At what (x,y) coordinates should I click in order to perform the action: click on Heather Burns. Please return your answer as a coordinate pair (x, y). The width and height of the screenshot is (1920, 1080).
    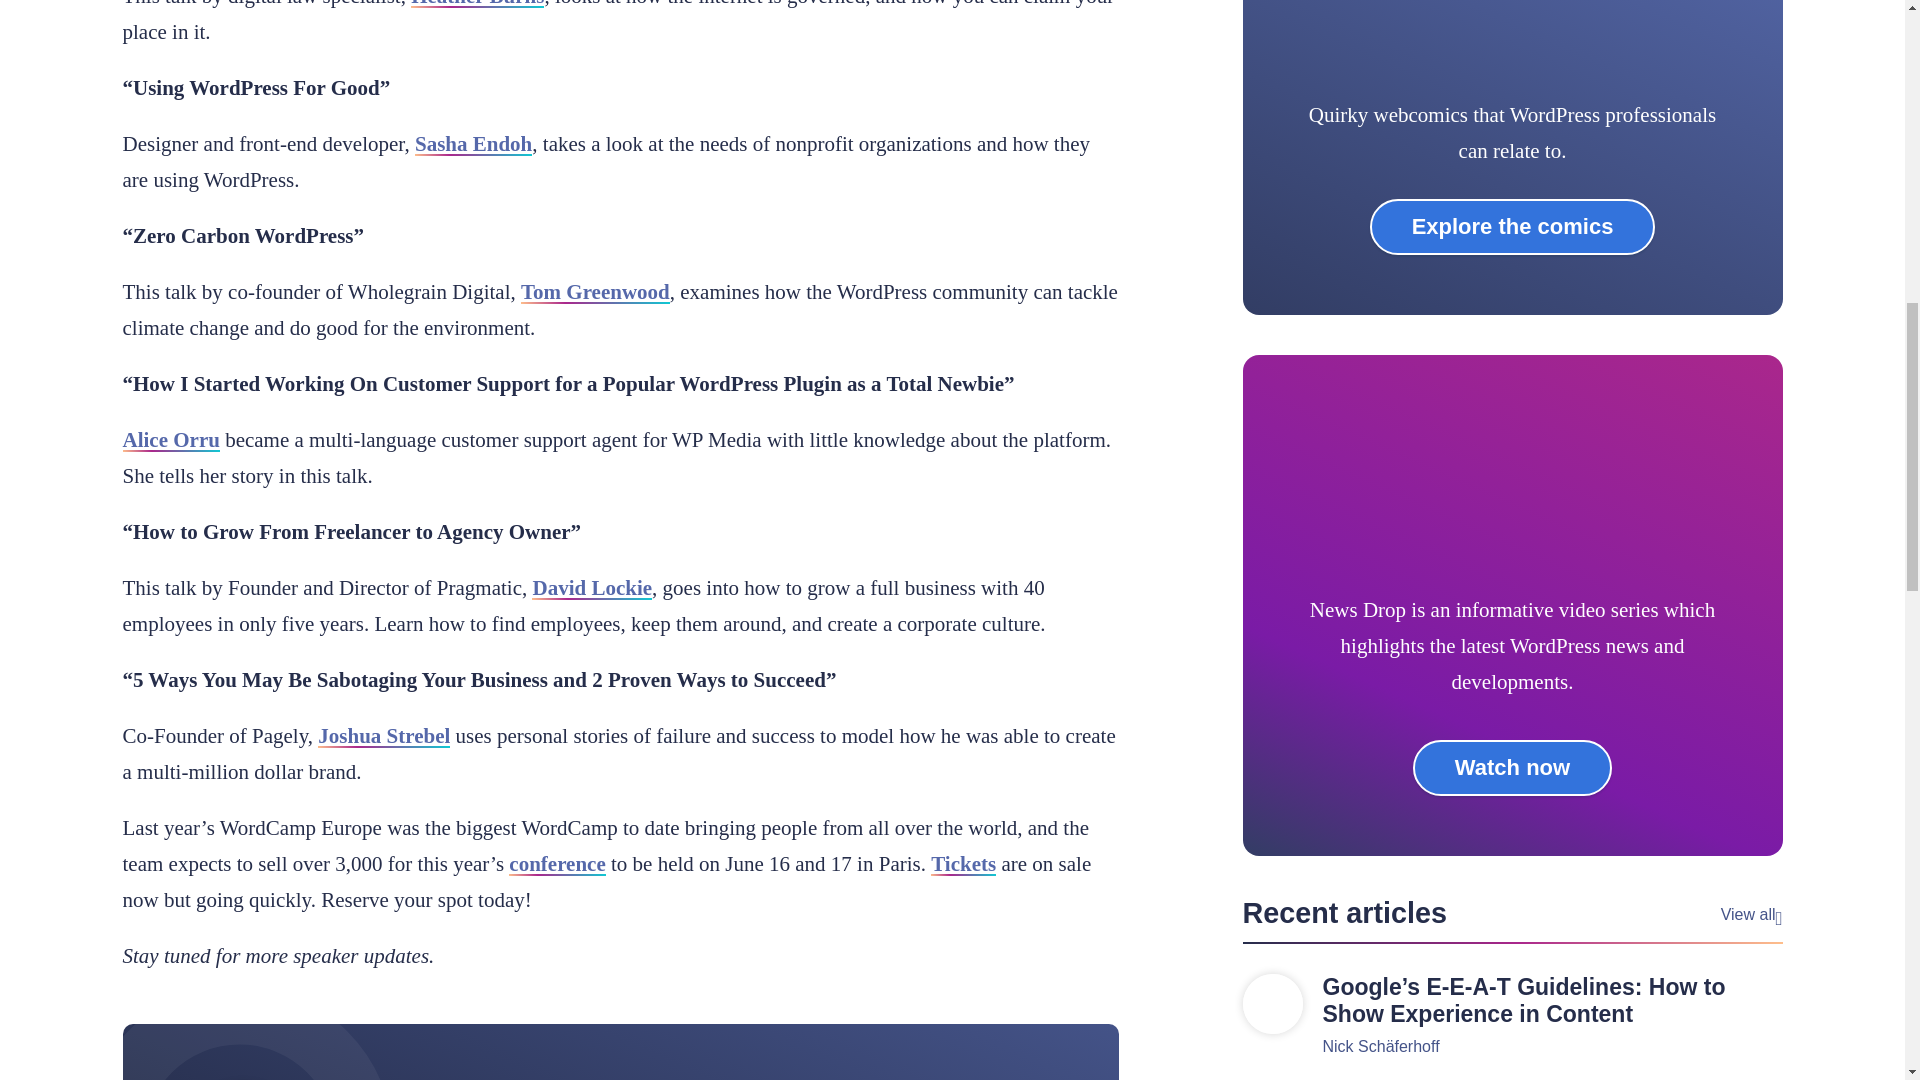
    Looking at the image, I should click on (476, 4).